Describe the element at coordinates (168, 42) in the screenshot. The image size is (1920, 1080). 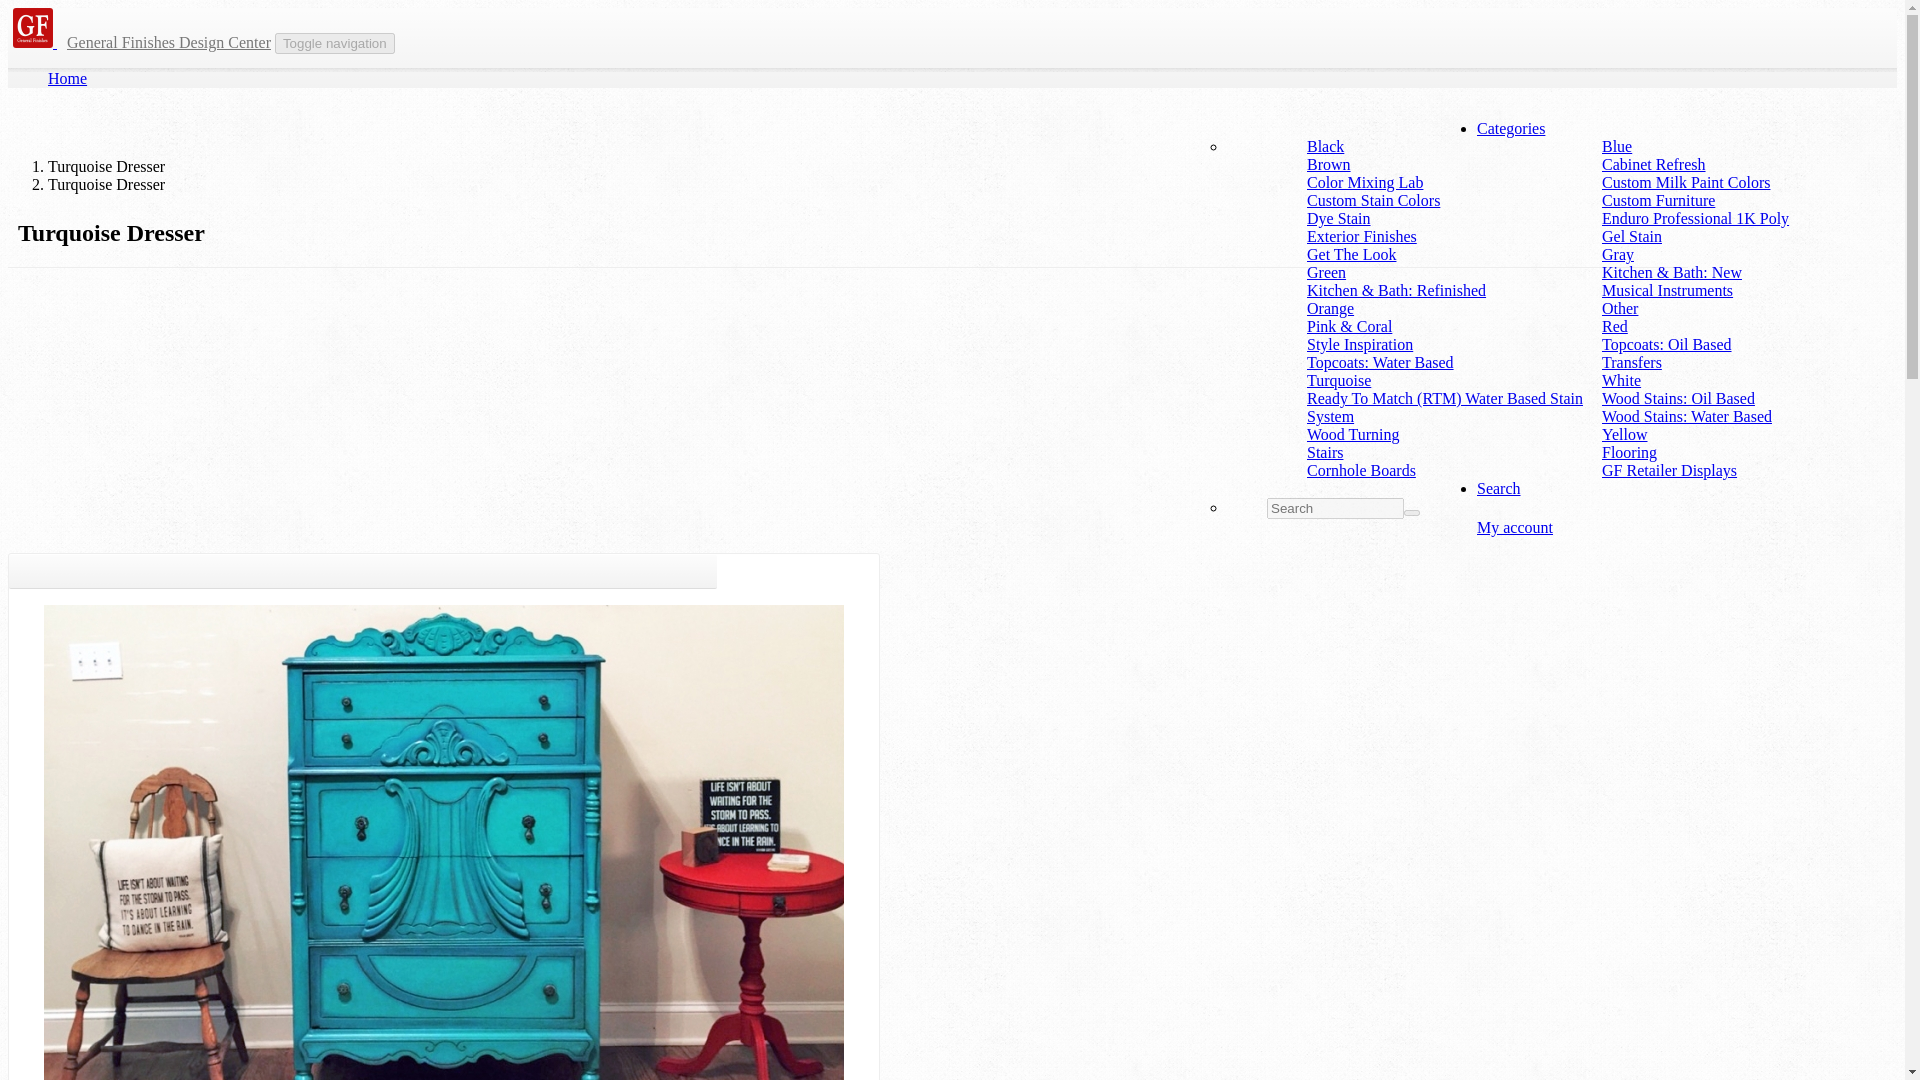
I see `General Finishes Design Center` at that location.